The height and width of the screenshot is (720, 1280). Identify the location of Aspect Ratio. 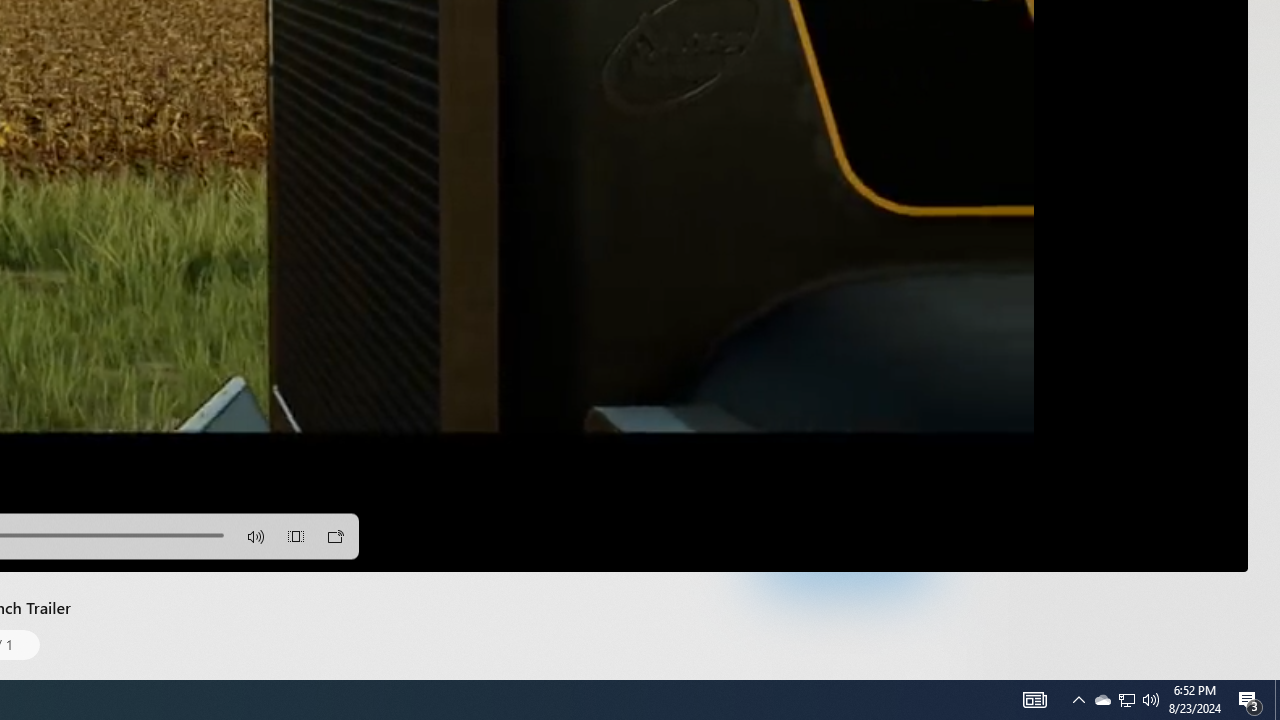
(296, 536).